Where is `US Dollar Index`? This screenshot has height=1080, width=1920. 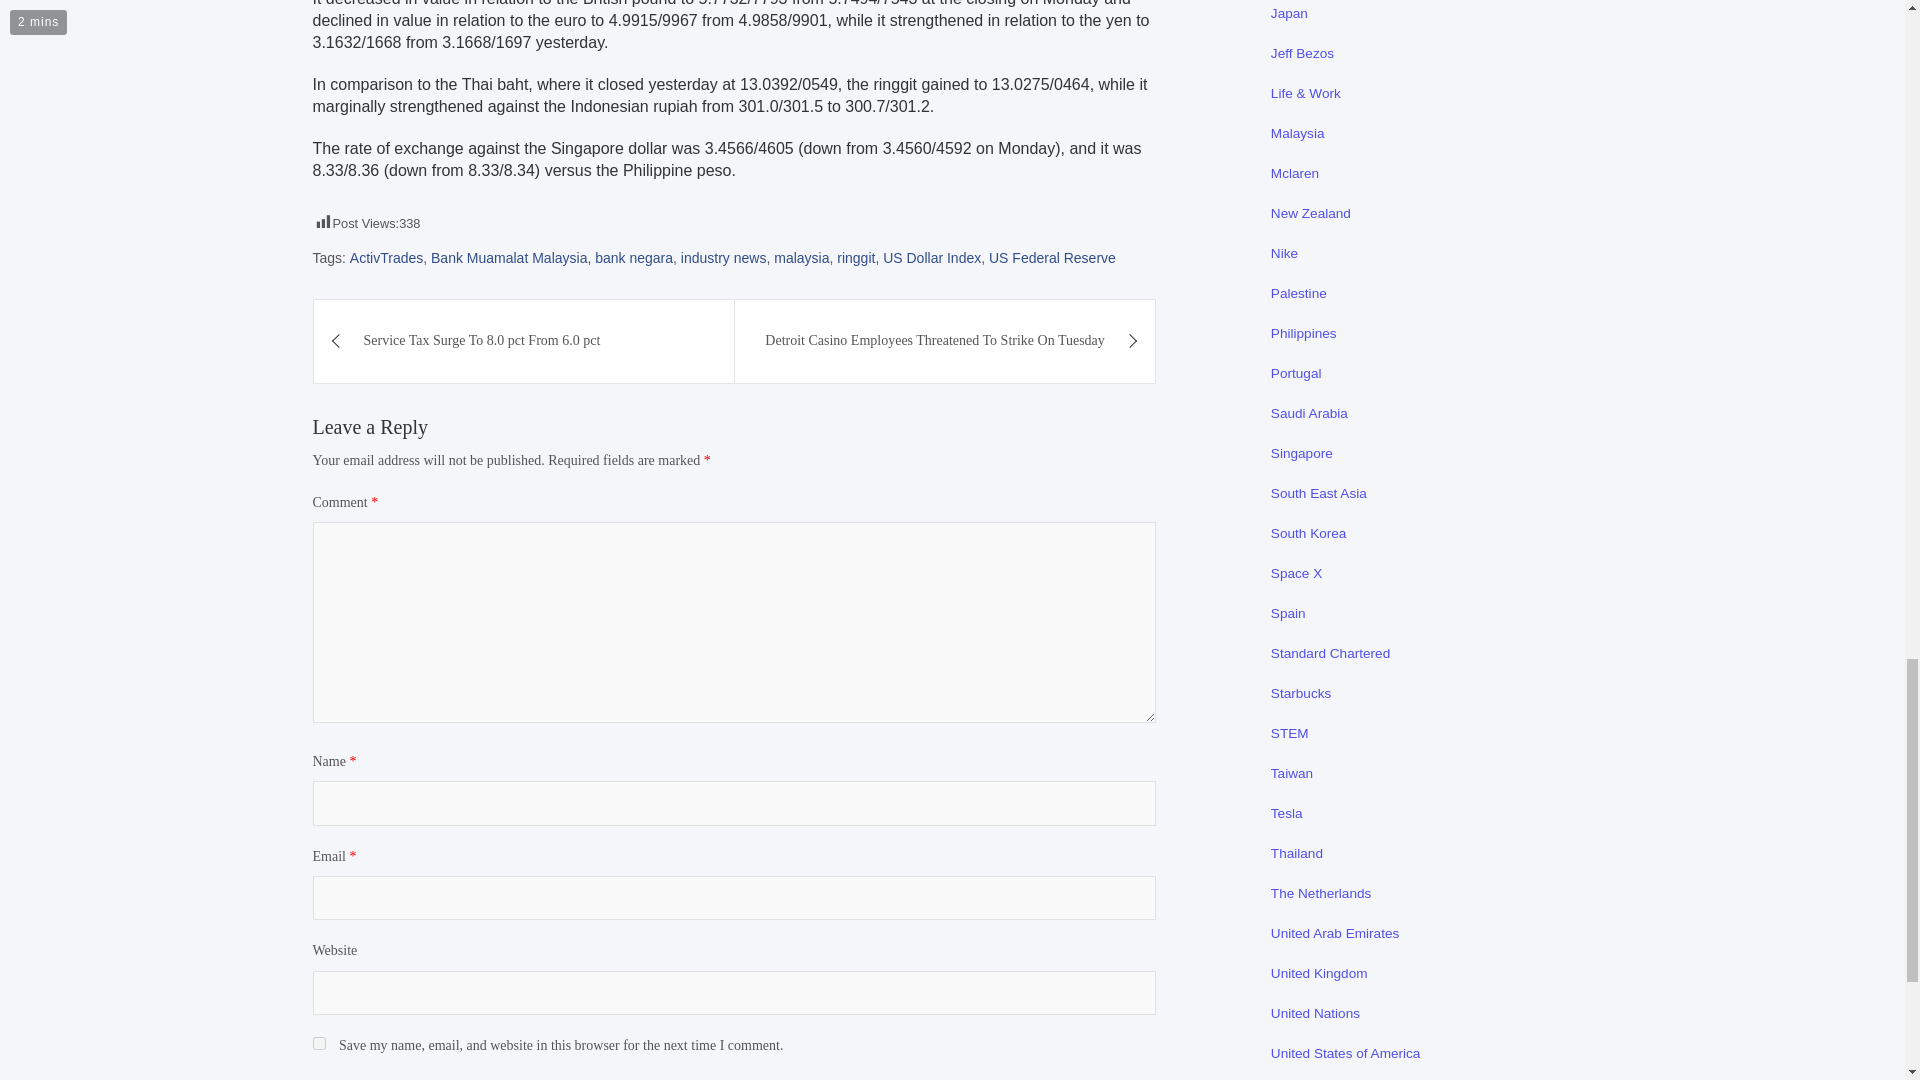 US Dollar Index is located at coordinates (932, 258).